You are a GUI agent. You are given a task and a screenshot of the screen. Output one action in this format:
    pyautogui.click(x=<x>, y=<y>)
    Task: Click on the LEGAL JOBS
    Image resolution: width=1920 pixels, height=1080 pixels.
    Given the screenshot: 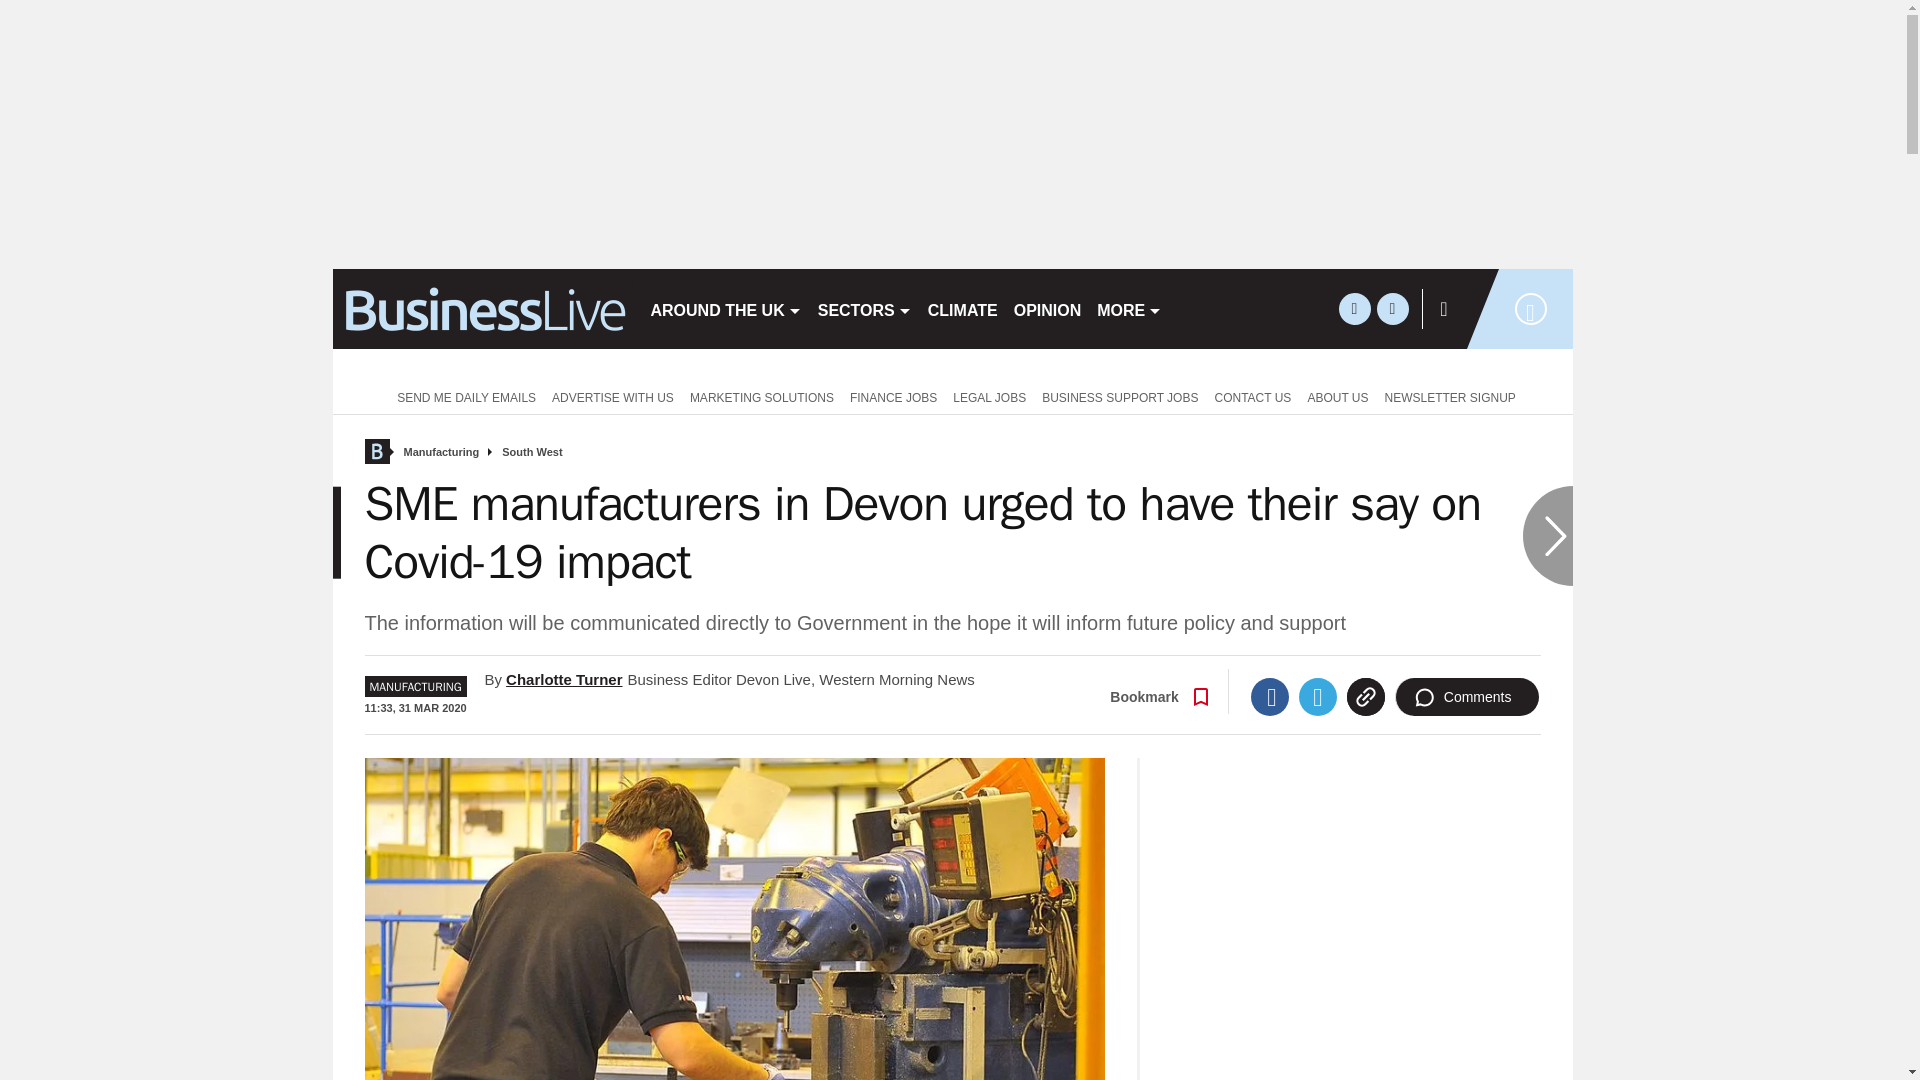 What is the action you would take?
    pyautogui.click(x=989, y=396)
    